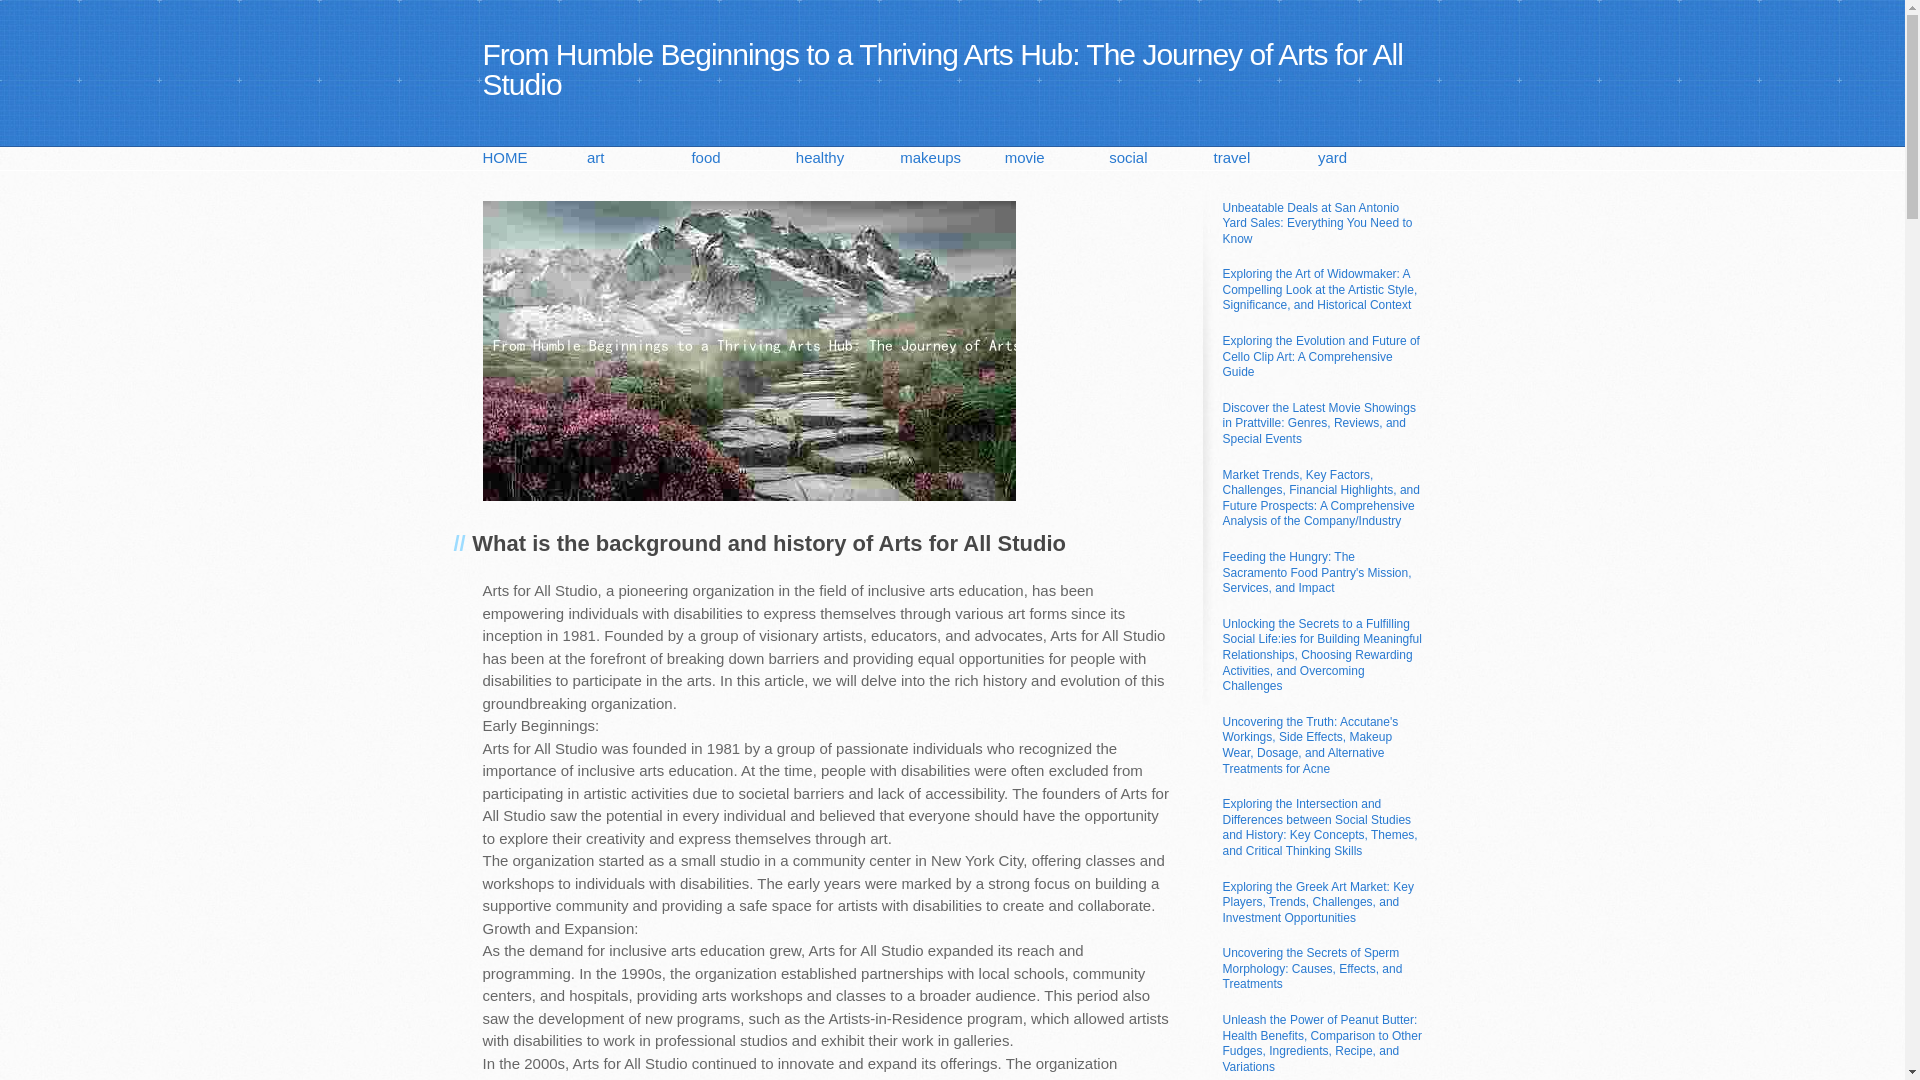 Image resolution: width=1920 pixels, height=1080 pixels. What do you see at coordinates (1370, 158) in the screenshot?
I see `yard` at bounding box center [1370, 158].